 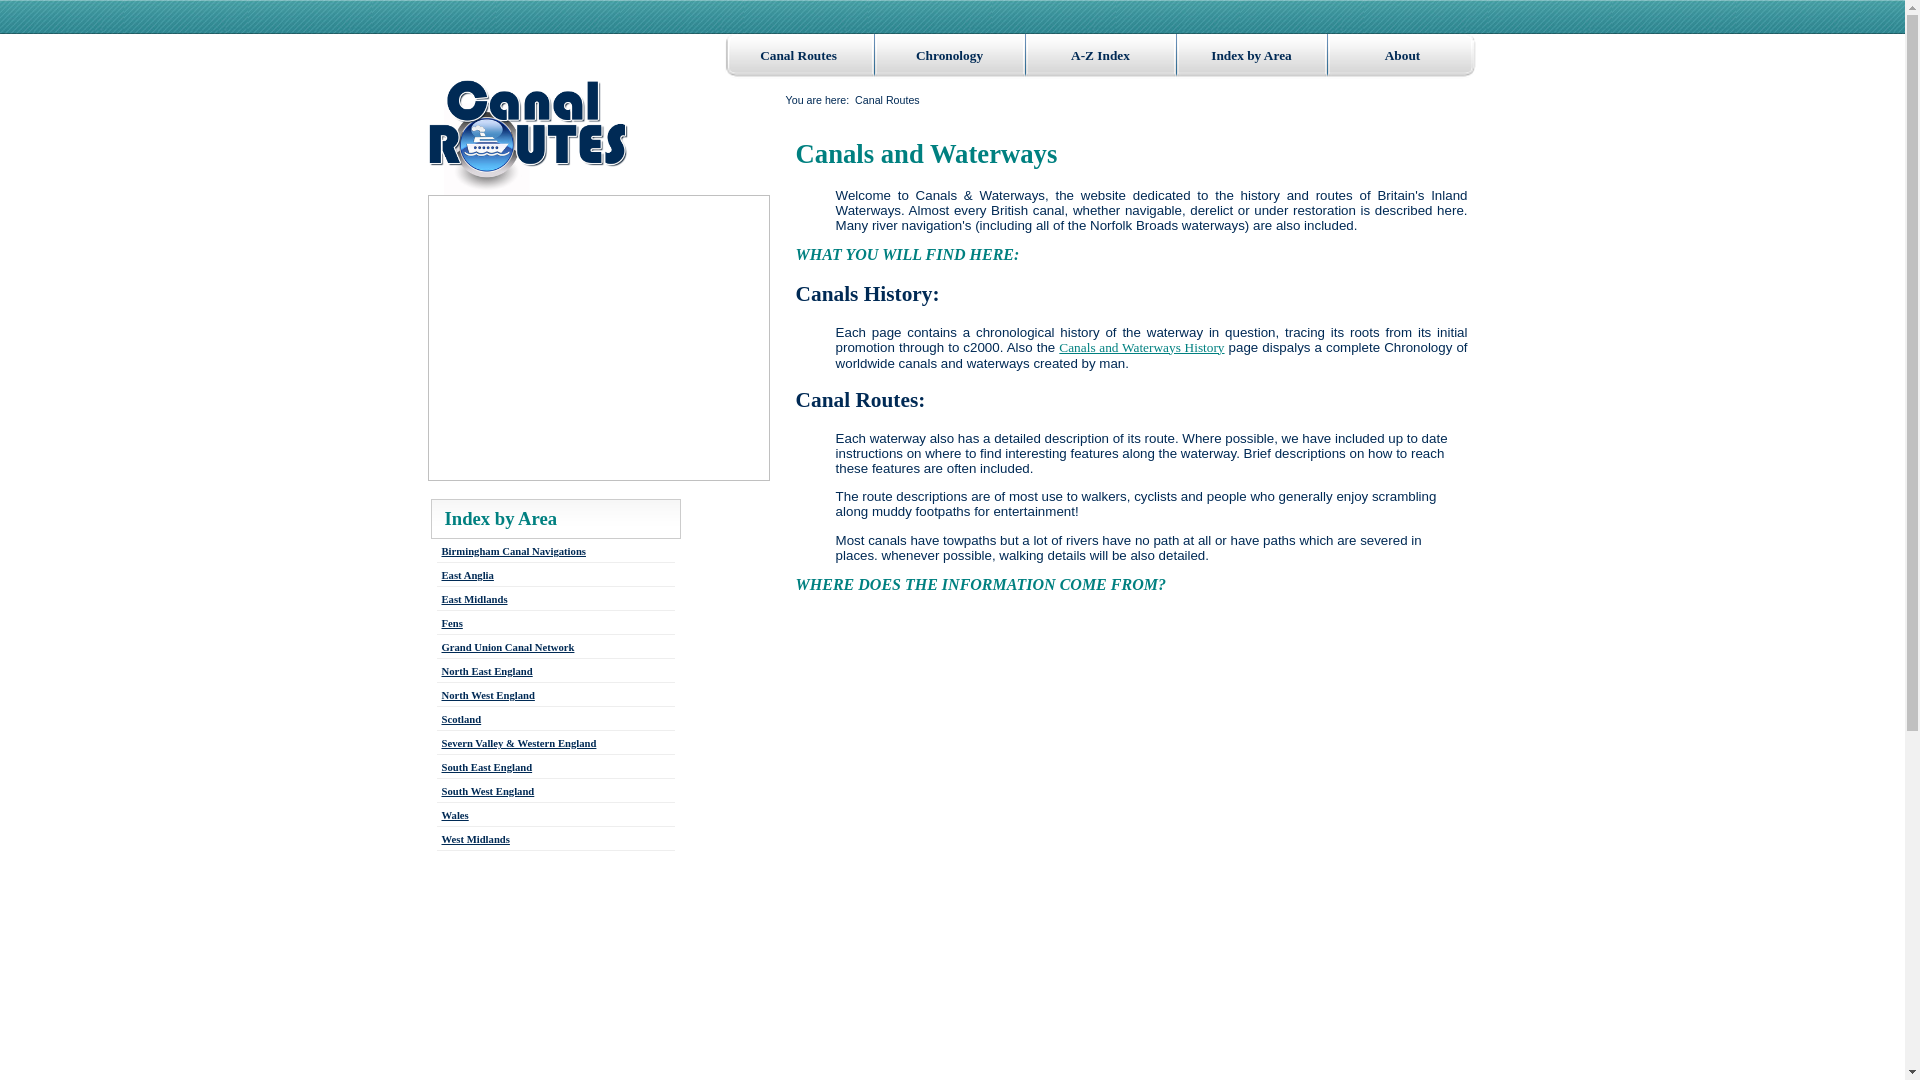 I want to click on Chronology, so click(x=948, y=56).